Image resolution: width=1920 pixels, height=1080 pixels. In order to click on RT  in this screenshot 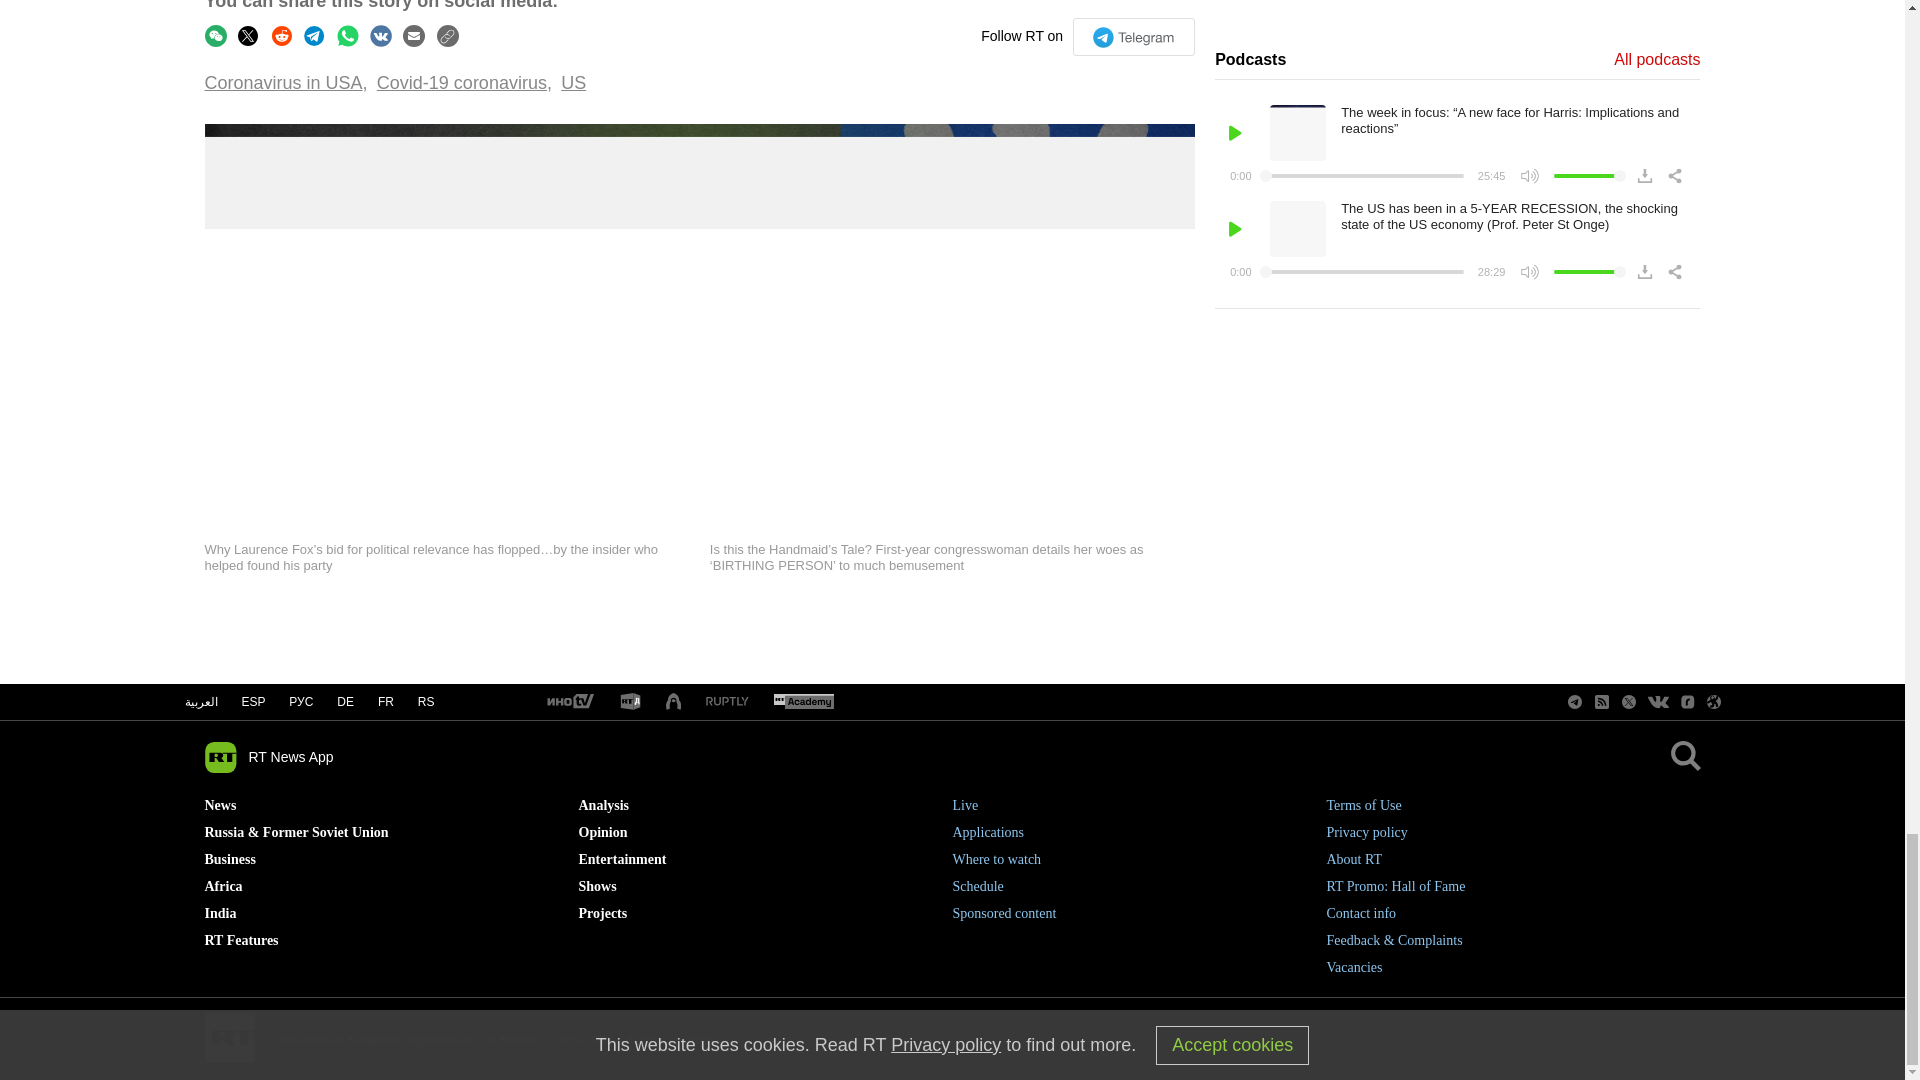, I will do `click(803, 702)`.